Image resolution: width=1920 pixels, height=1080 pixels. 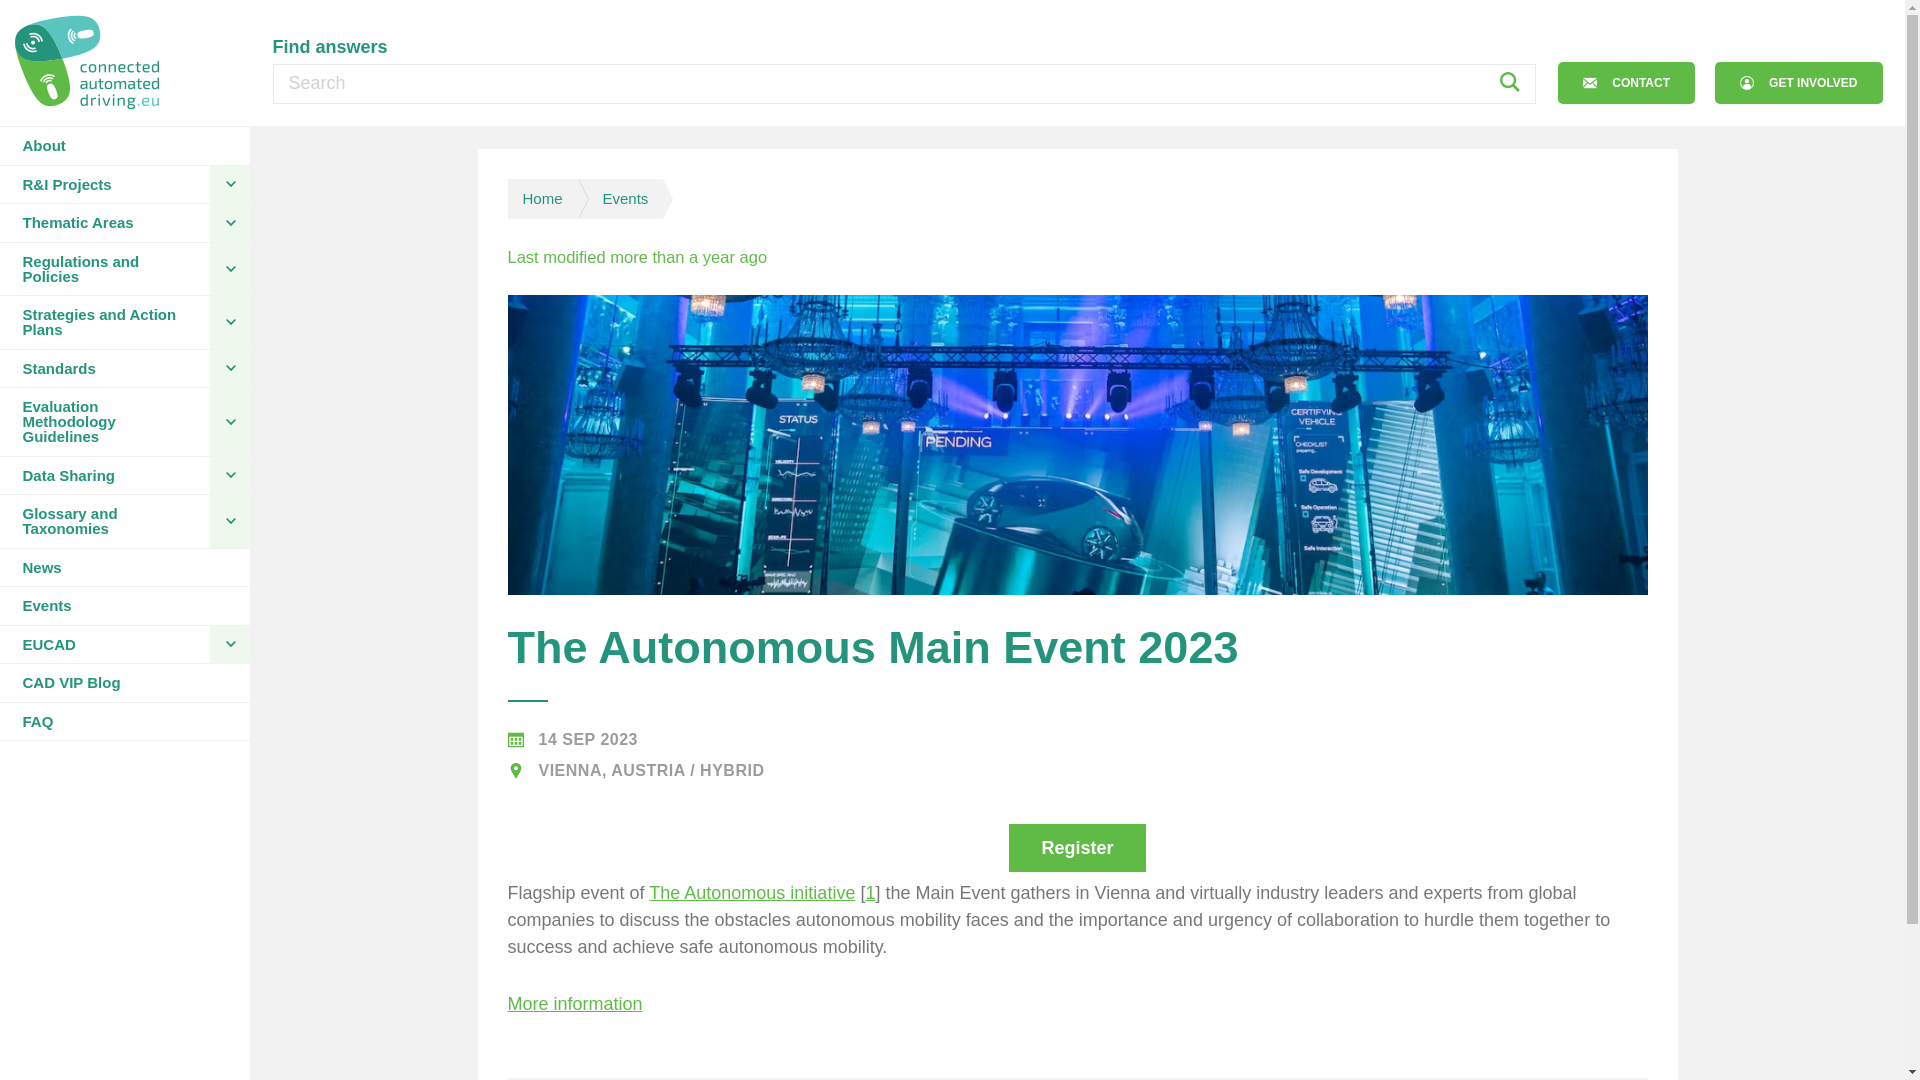 What do you see at coordinates (104, 268) in the screenshot?
I see `Regulations and Policies` at bounding box center [104, 268].